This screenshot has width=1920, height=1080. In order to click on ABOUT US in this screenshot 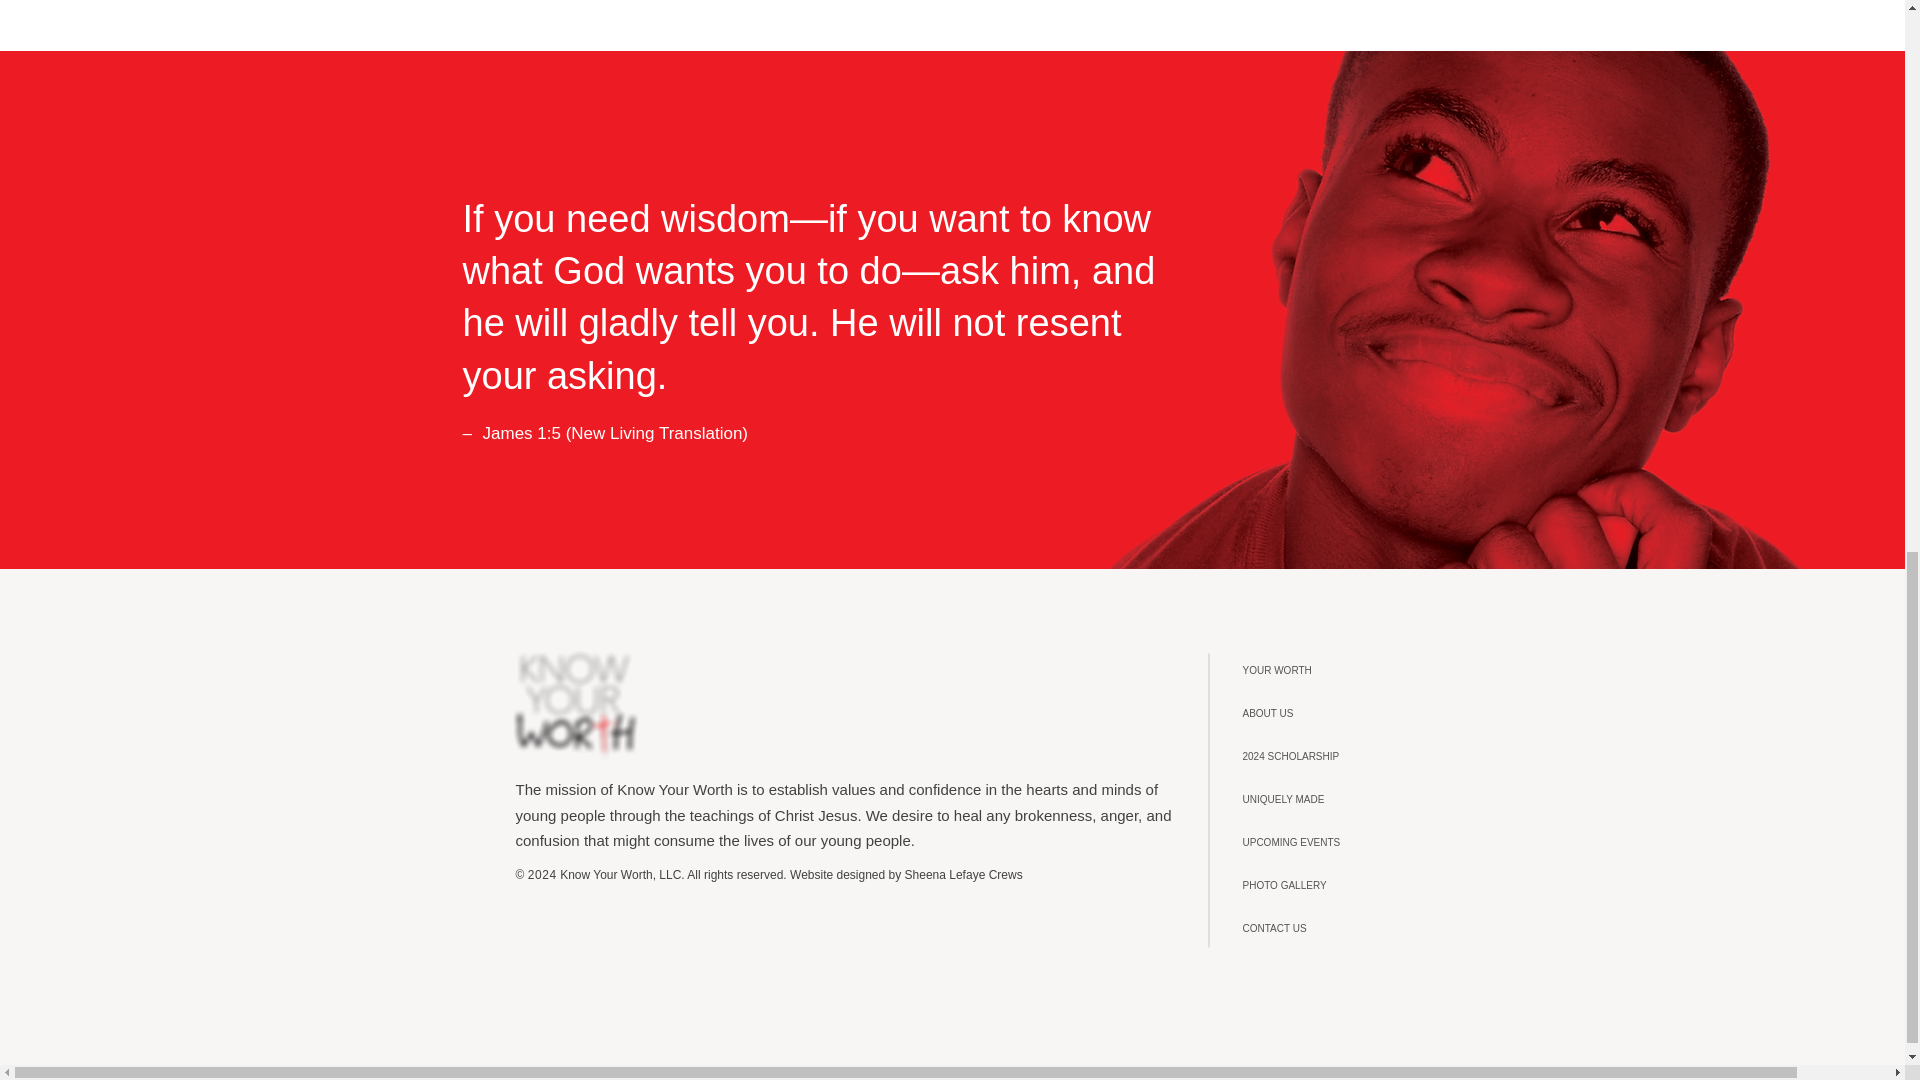, I will do `click(1333, 714)`.